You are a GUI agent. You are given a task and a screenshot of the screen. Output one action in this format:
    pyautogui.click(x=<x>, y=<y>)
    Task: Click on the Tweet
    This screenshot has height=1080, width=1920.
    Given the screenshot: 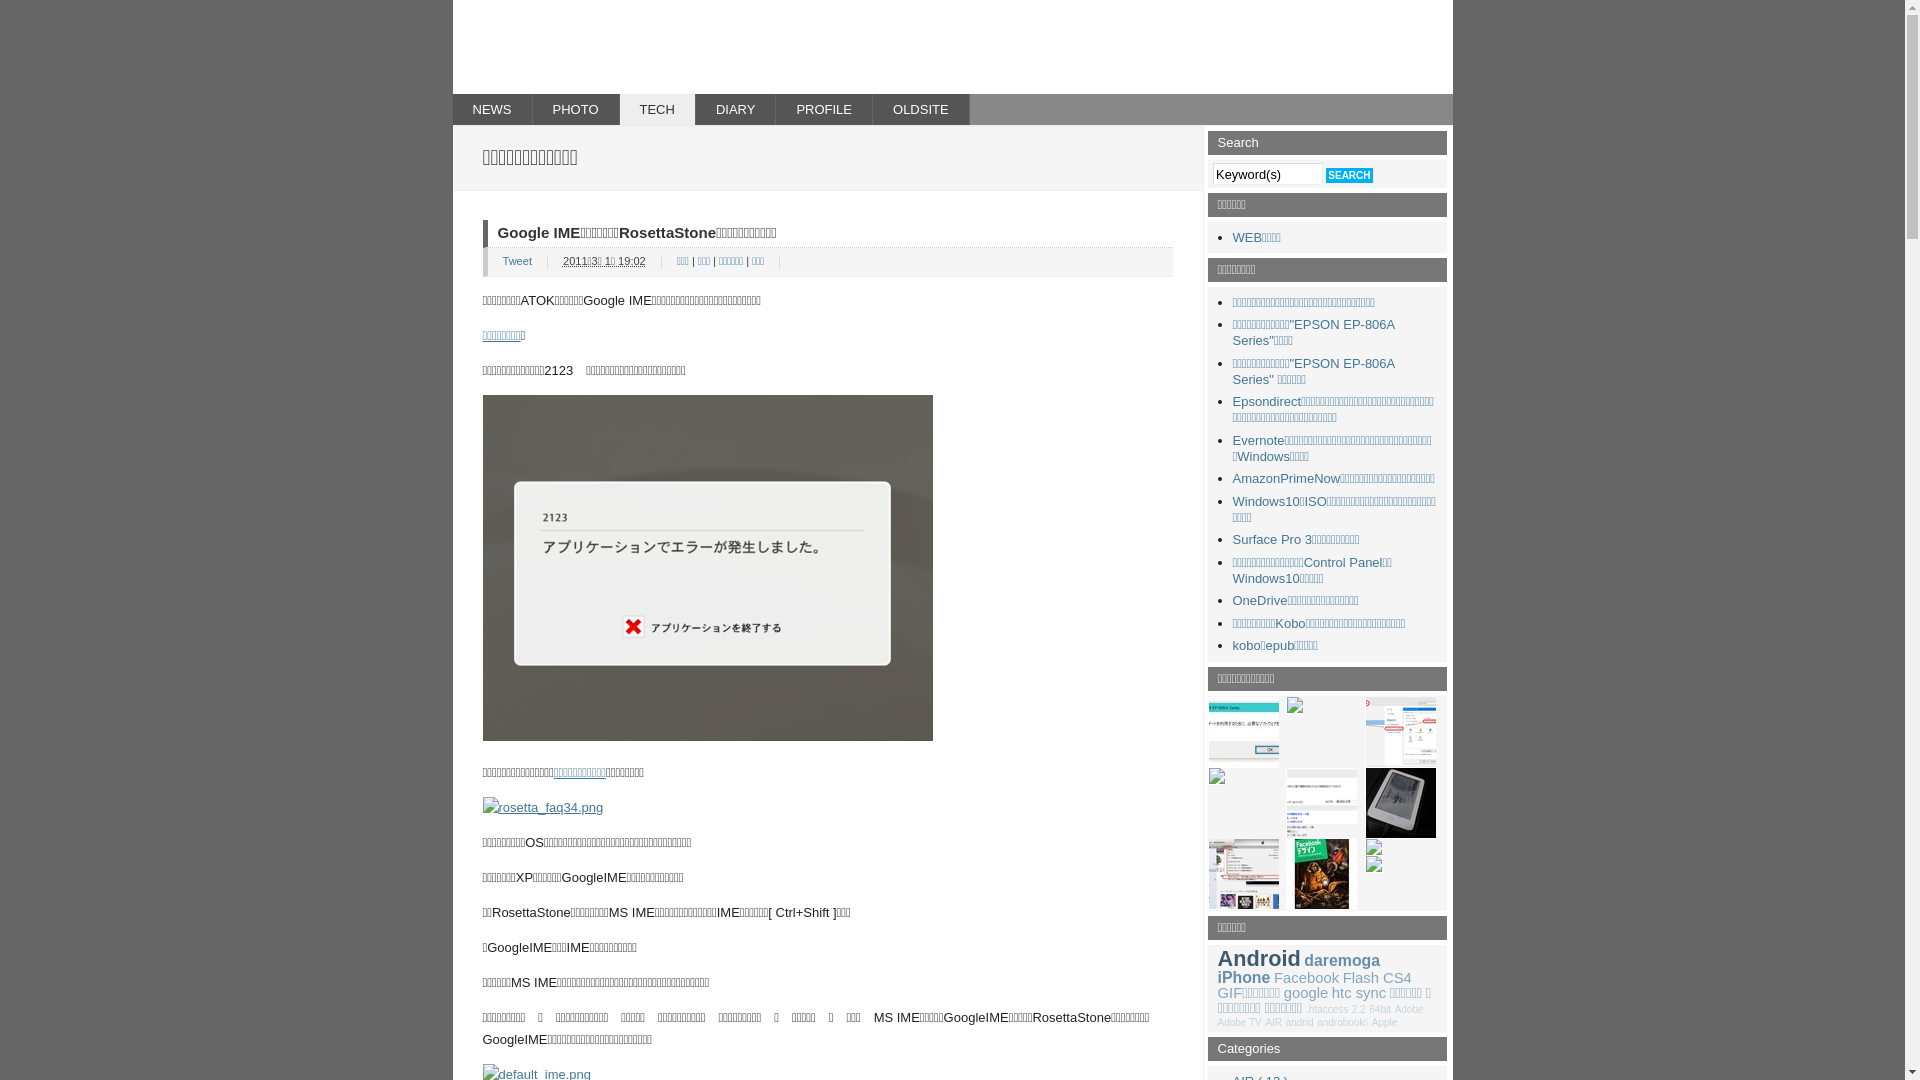 What is the action you would take?
    pyautogui.click(x=516, y=261)
    